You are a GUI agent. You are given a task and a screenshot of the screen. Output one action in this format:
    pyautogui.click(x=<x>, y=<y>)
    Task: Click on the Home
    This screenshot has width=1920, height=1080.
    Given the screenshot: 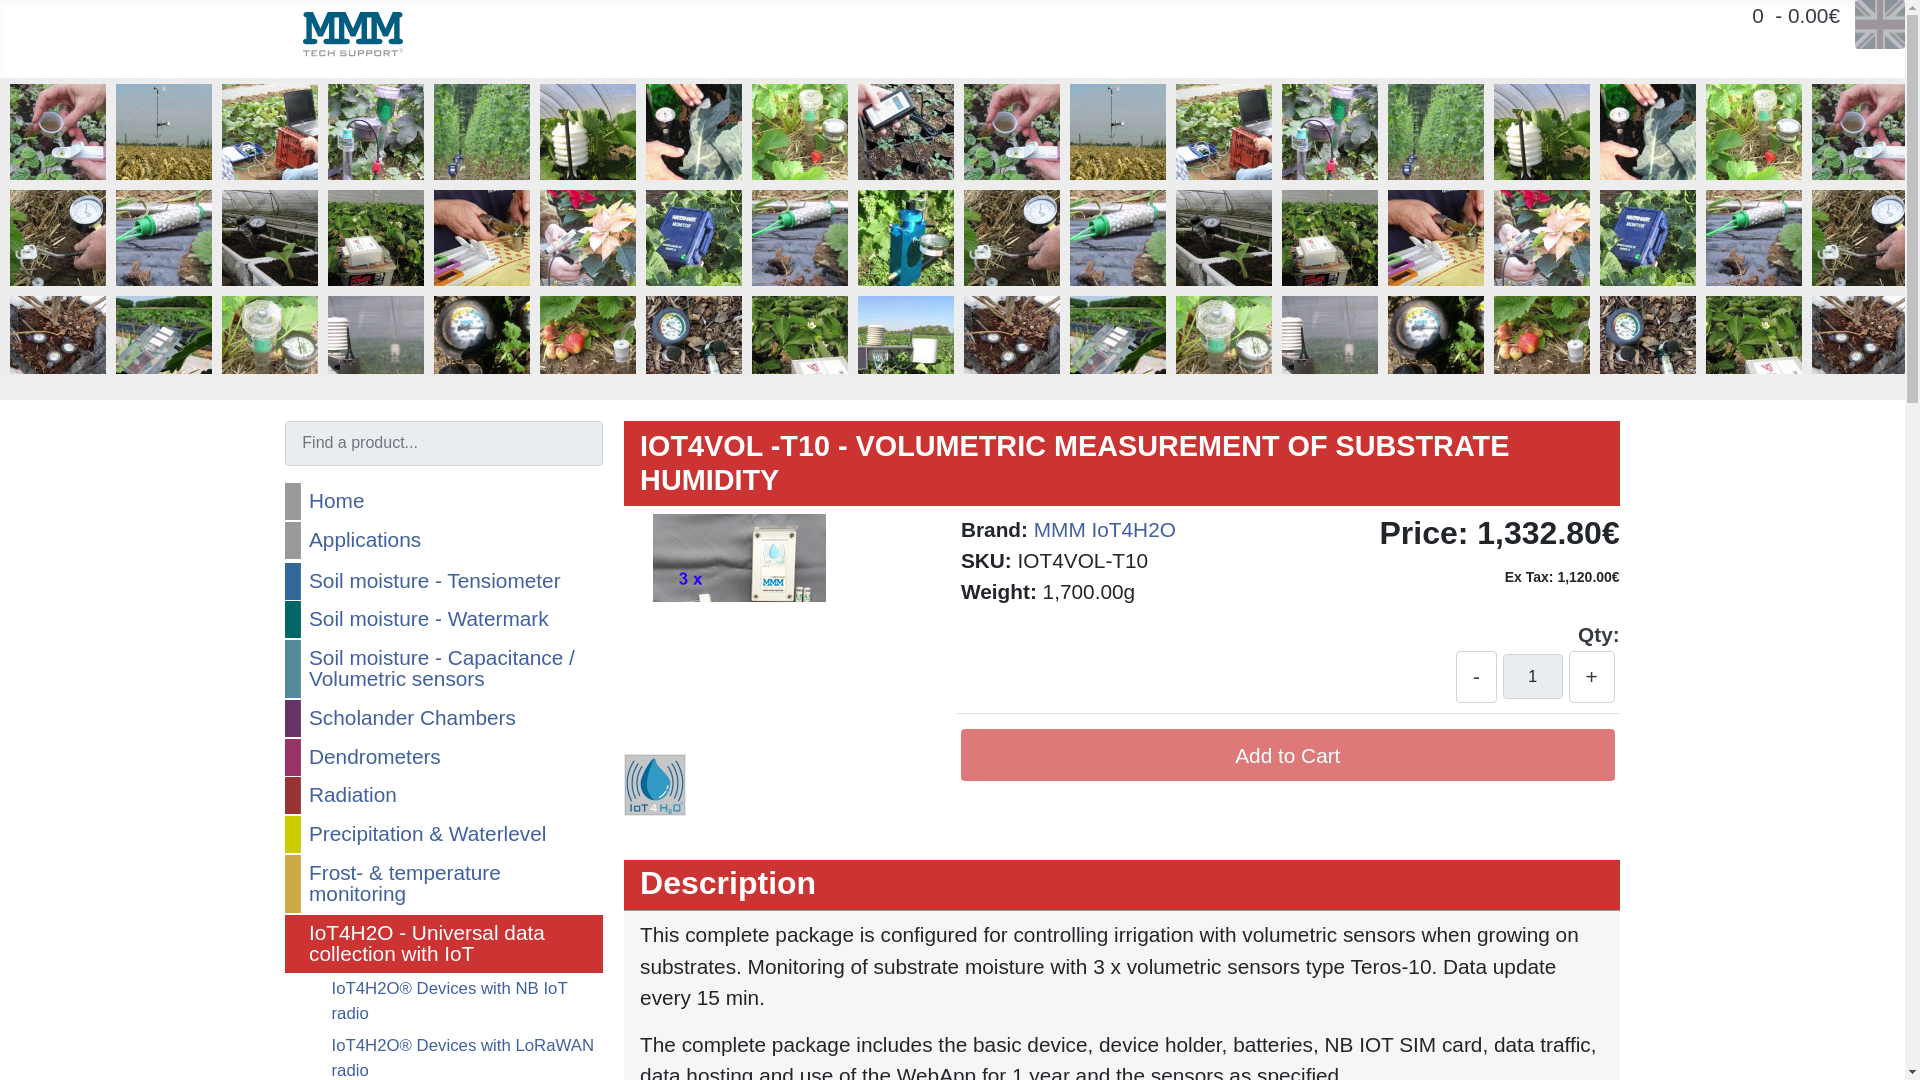 What is the action you would take?
    pyautogui.click(x=443, y=500)
    